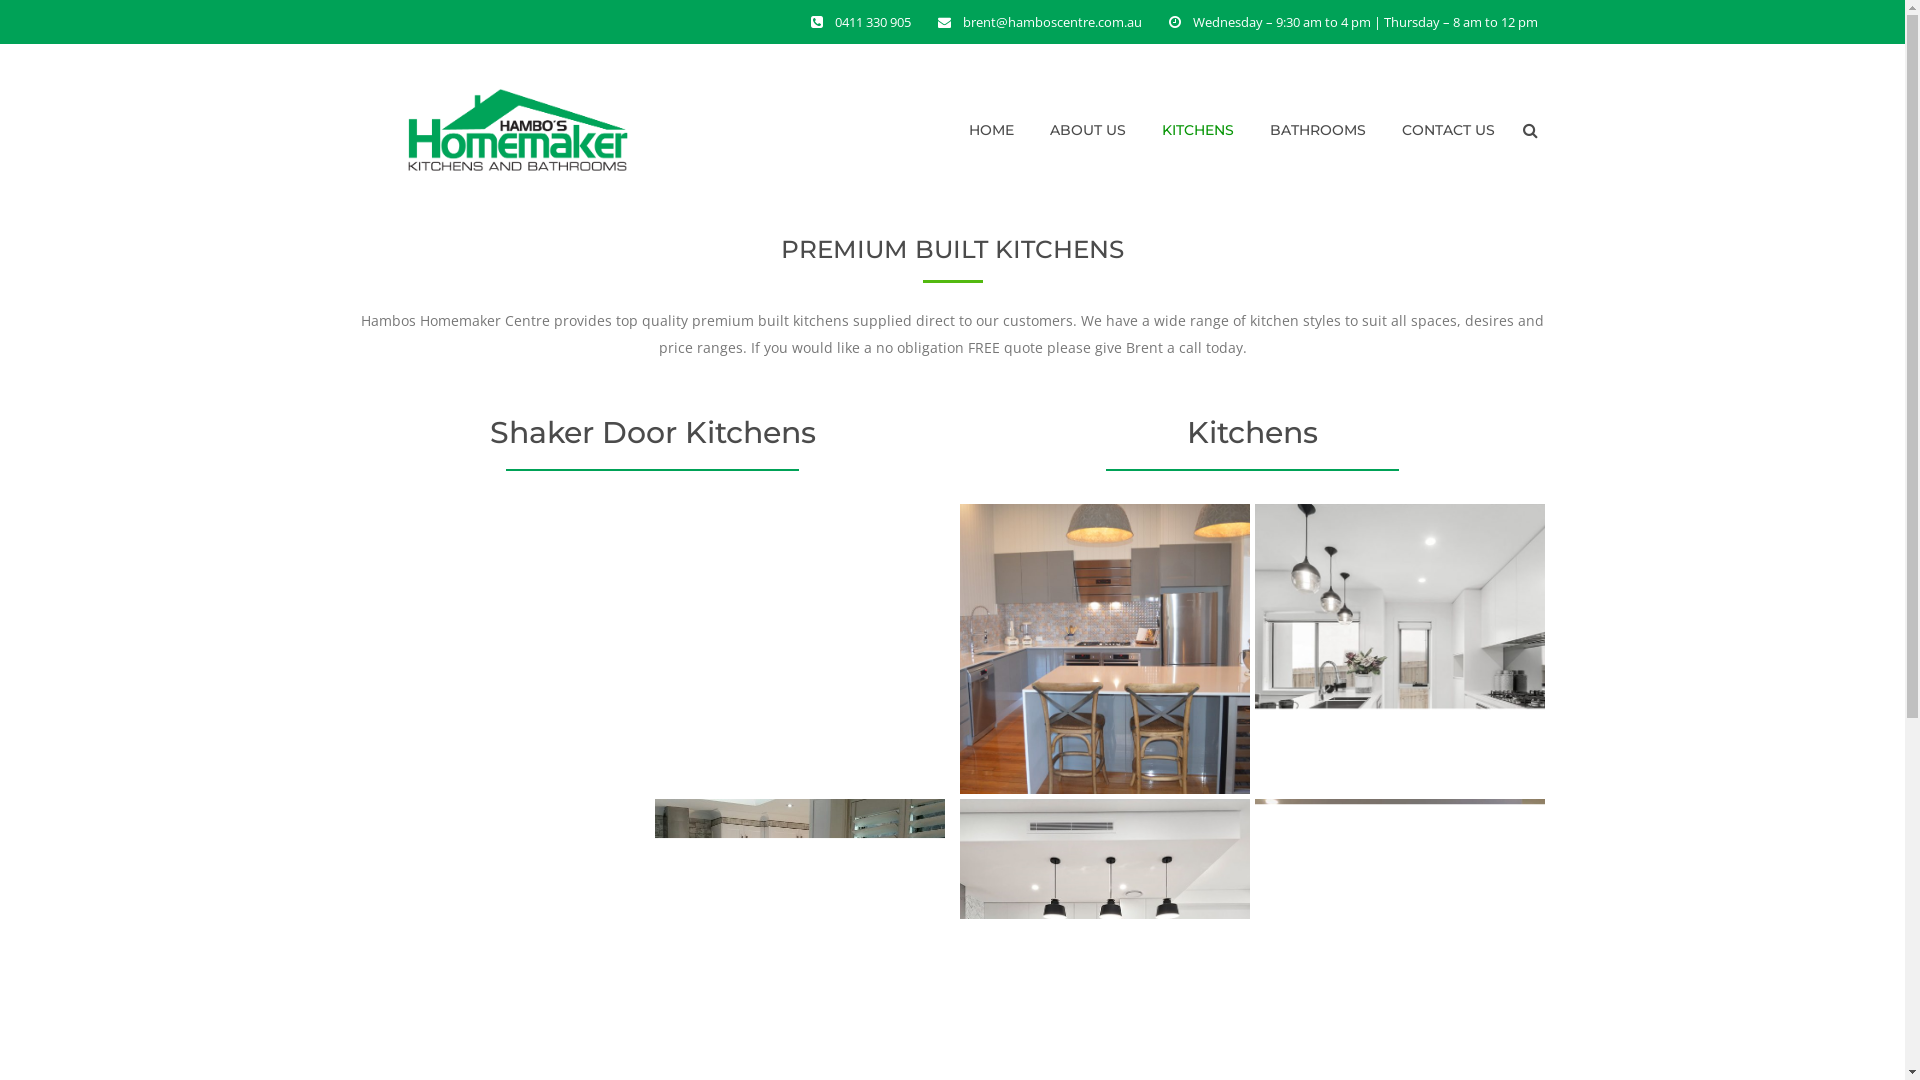 The height and width of the screenshot is (1080, 1920). What do you see at coordinates (1318, 130) in the screenshot?
I see `BATHROOMS` at bounding box center [1318, 130].